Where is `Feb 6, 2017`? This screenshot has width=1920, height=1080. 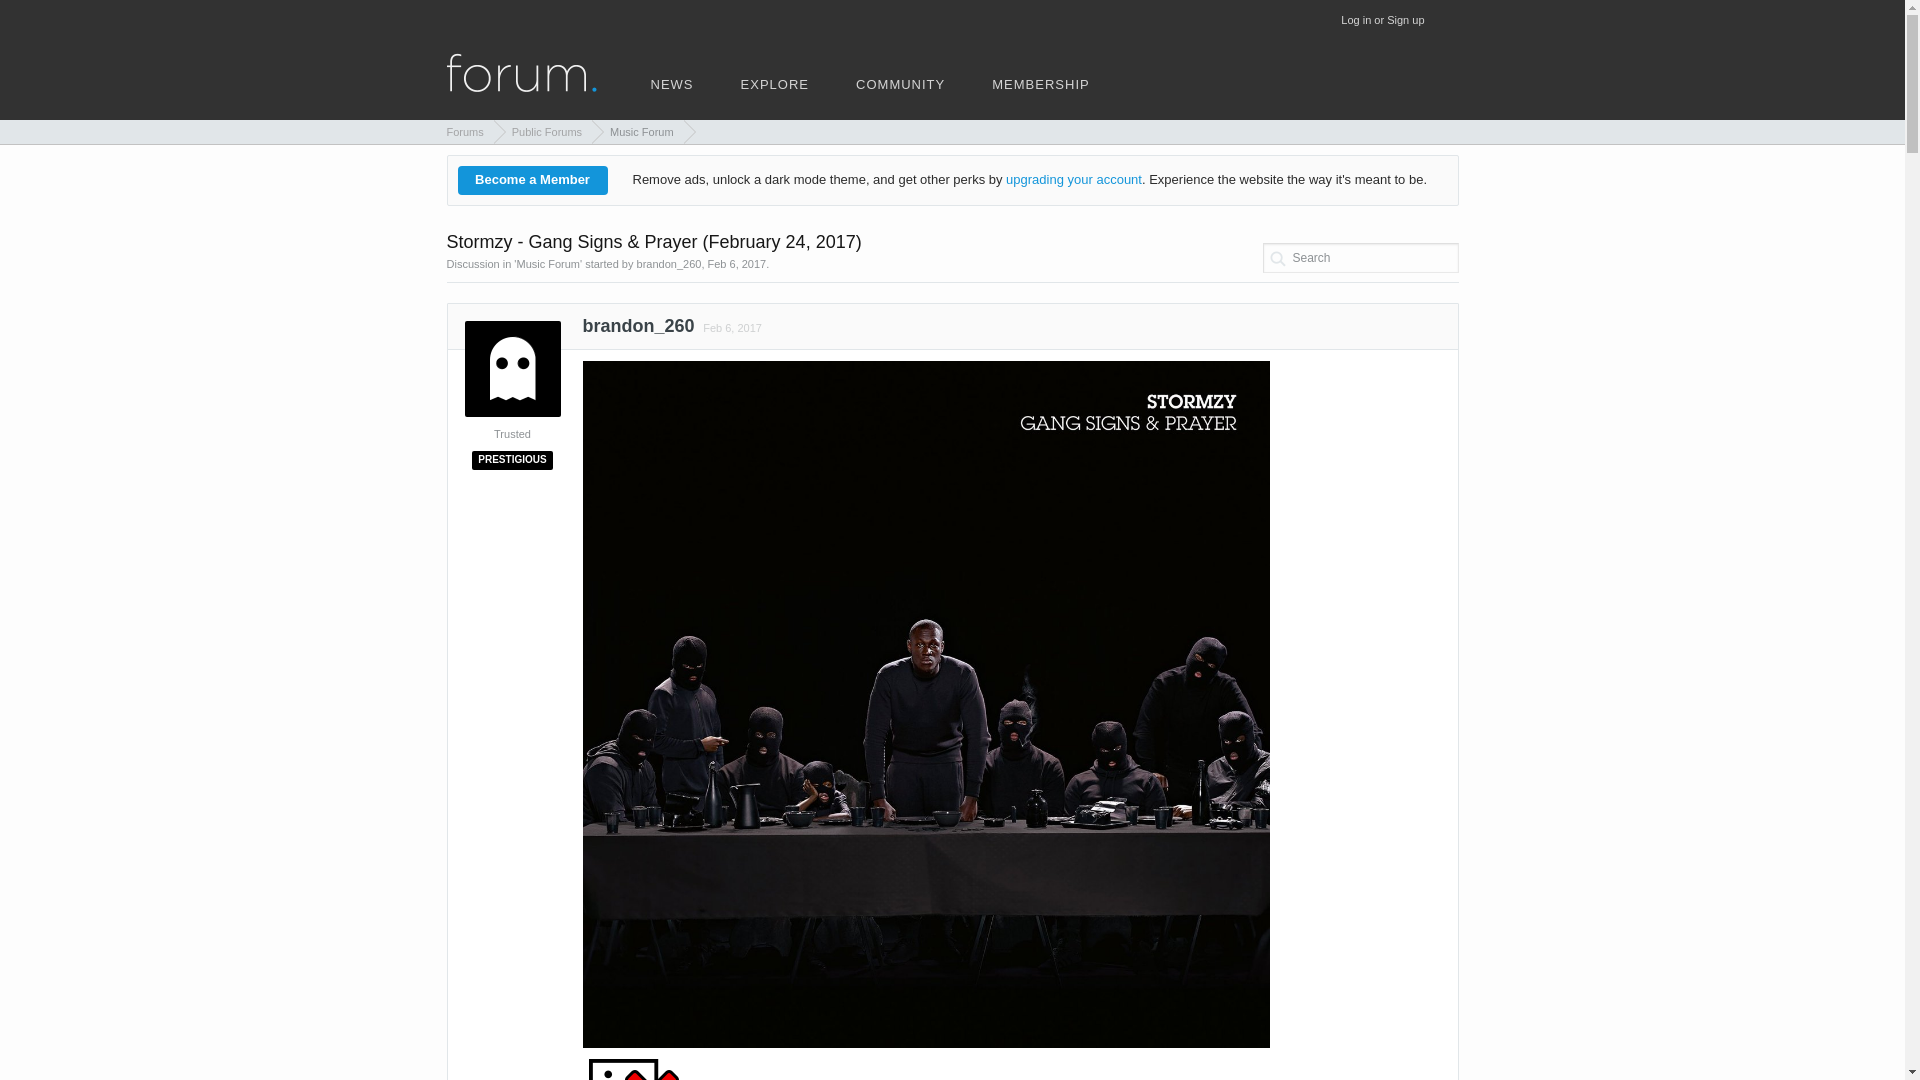
Feb 6, 2017 is located at coordinates (730, 327).